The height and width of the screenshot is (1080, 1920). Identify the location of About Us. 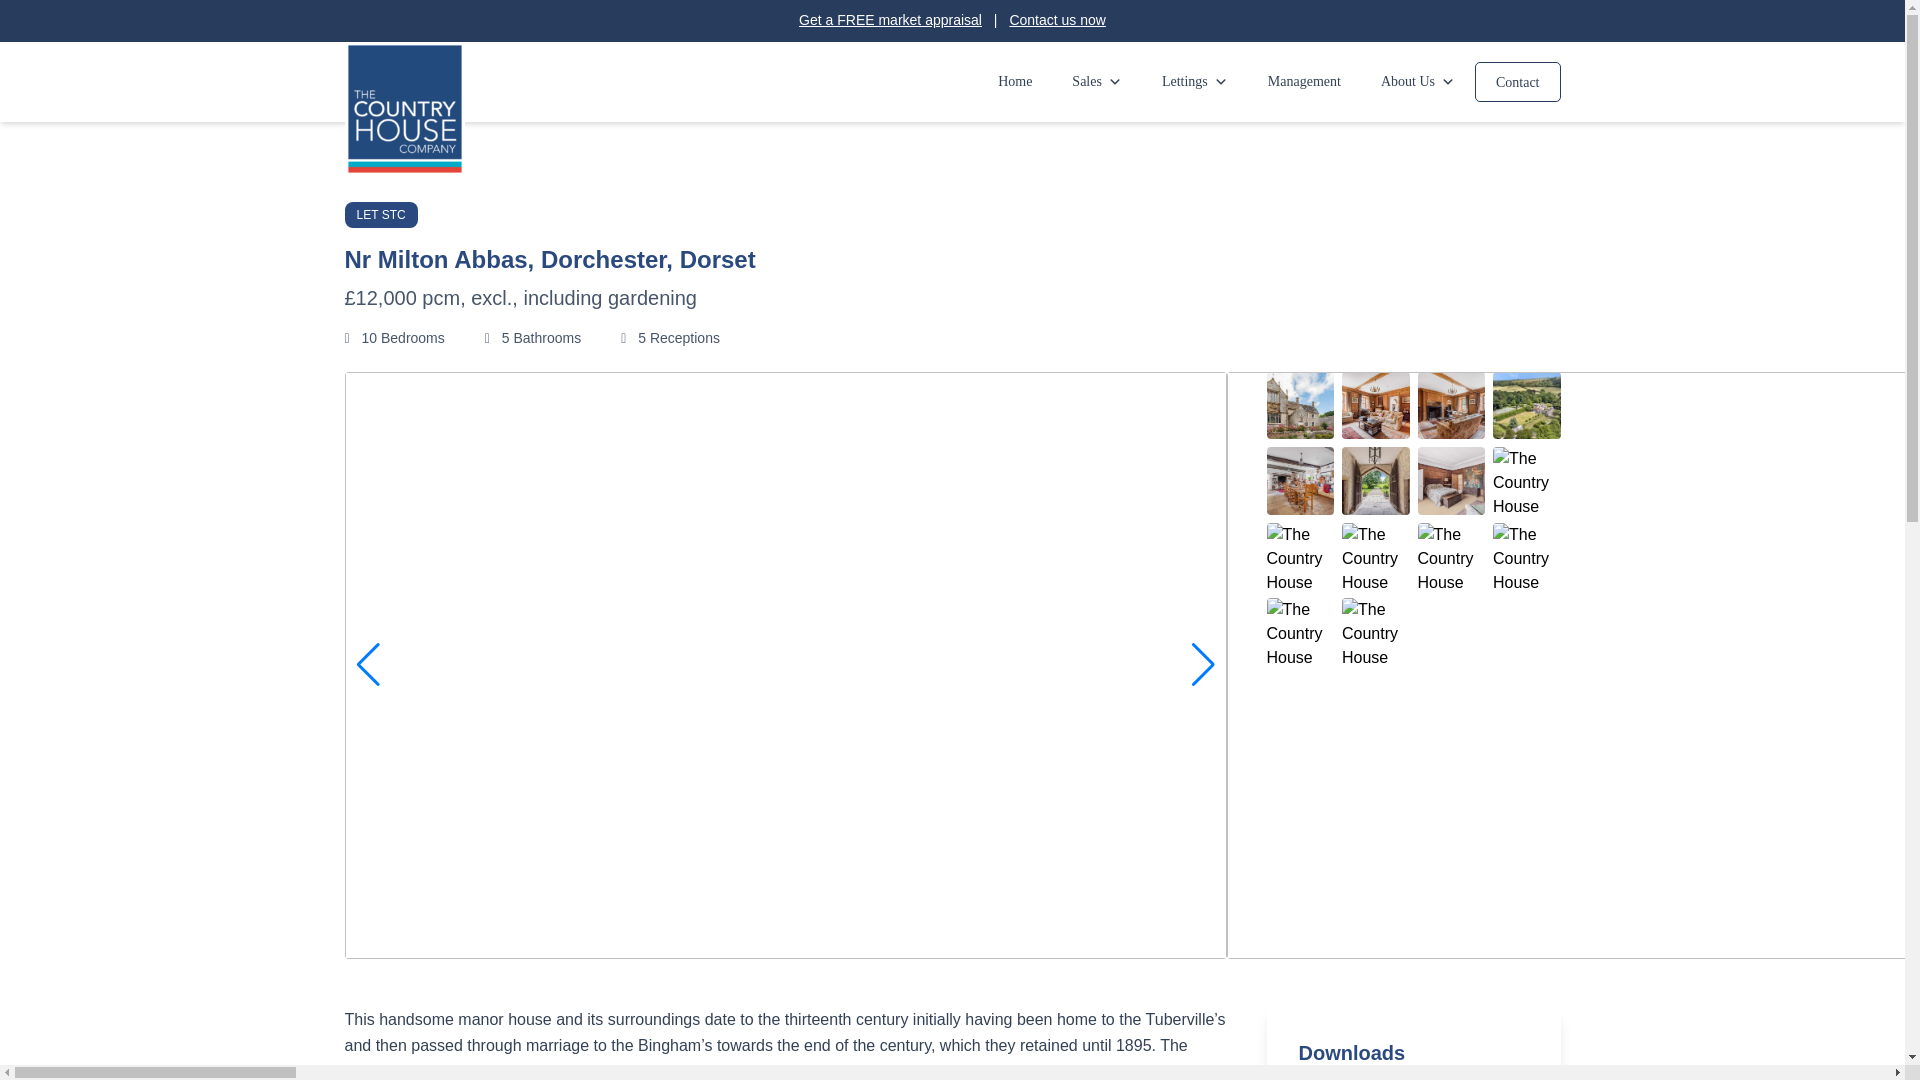
(1418, 82).